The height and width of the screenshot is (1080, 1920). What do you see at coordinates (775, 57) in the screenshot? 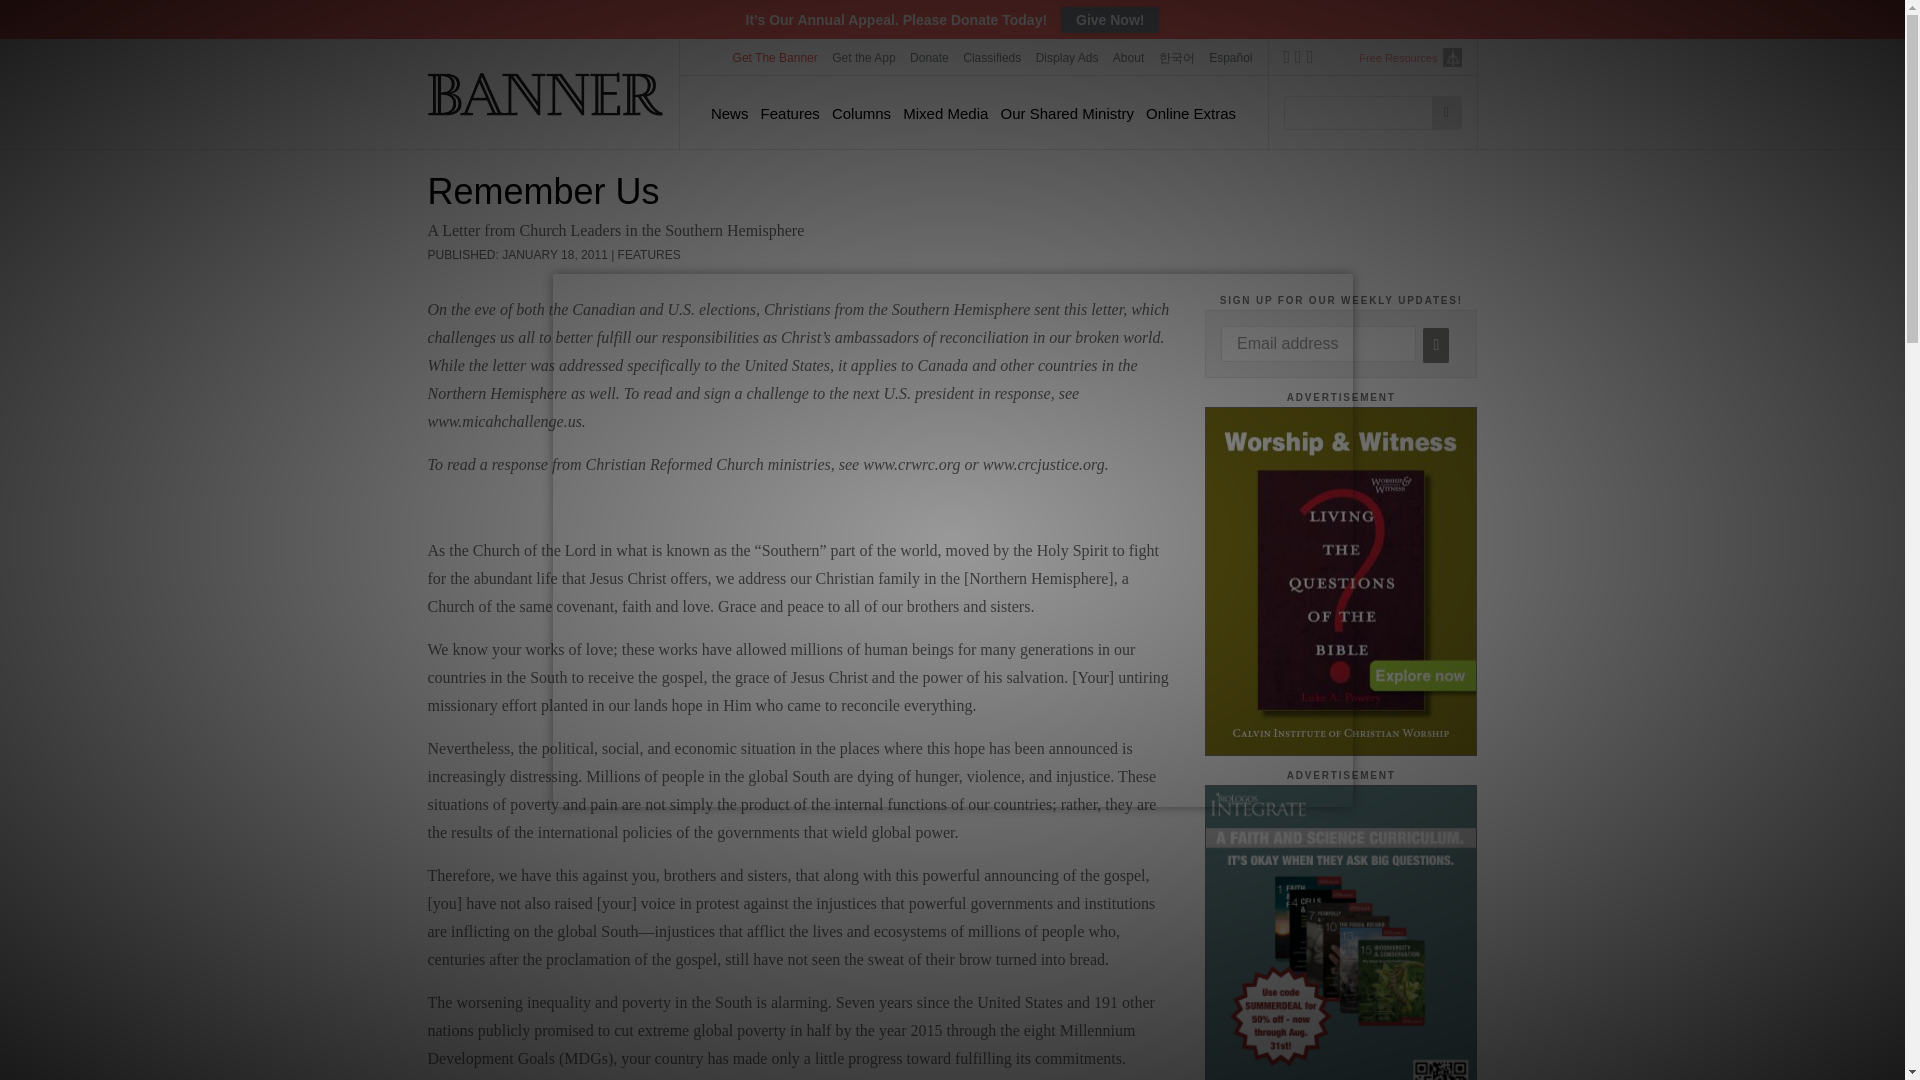
I see `Get The Banner` at bounding box center [775, 57].